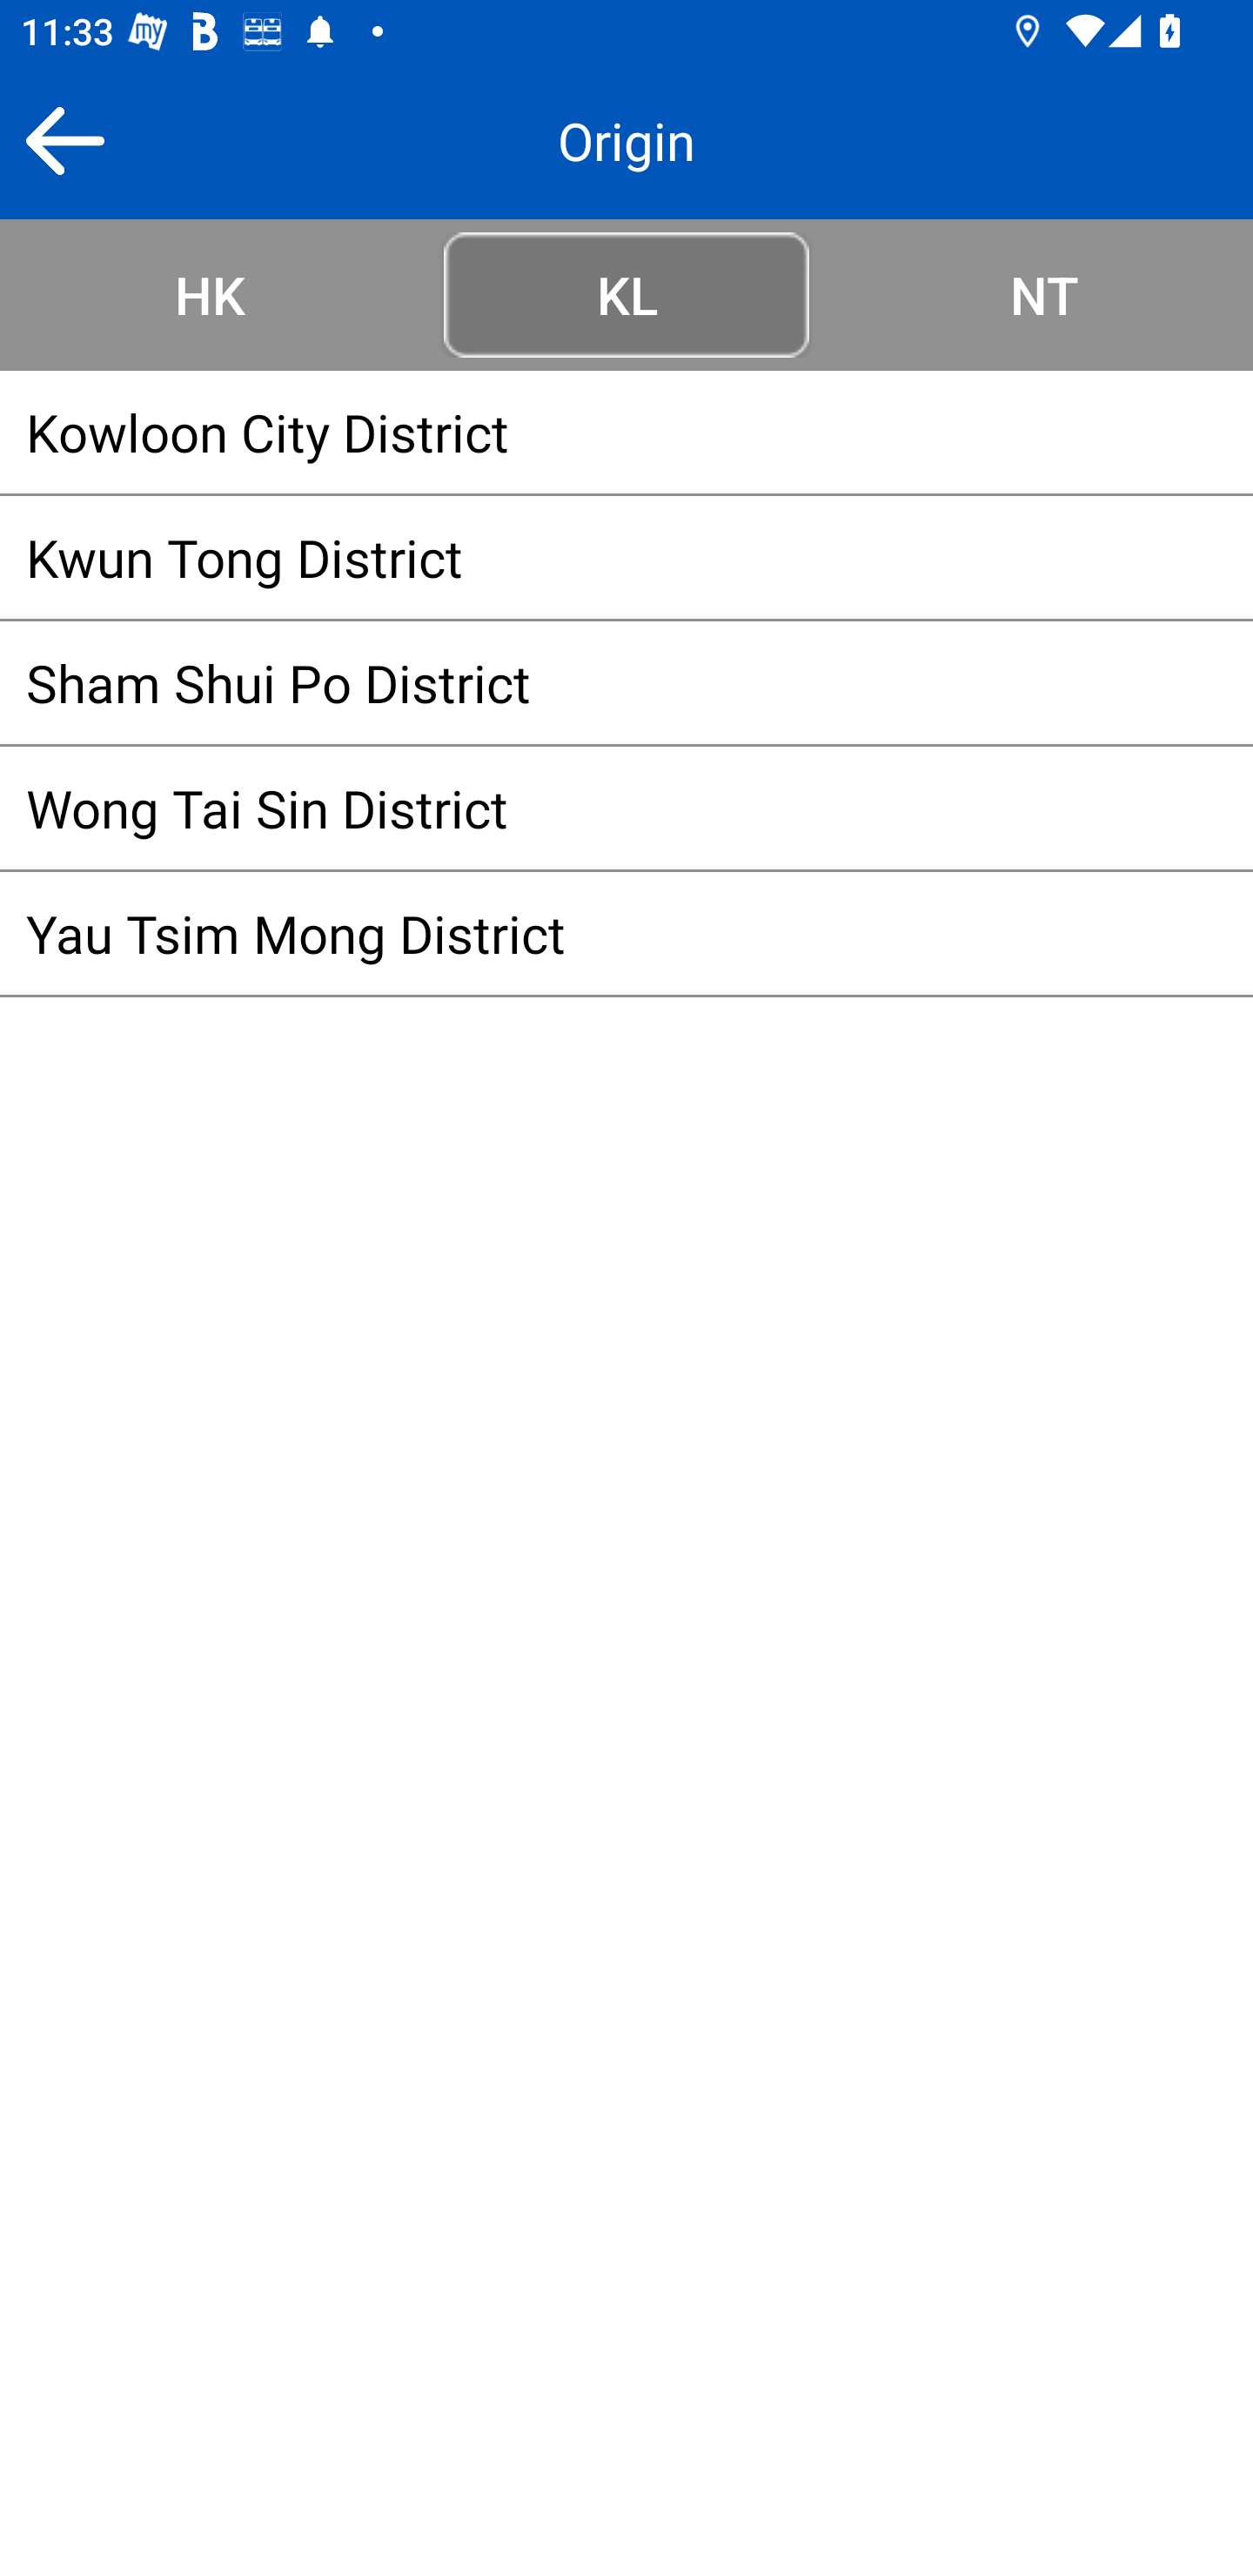 This screenshot has height=2576, width=1253. I want to click on Back, so click(64, 140).